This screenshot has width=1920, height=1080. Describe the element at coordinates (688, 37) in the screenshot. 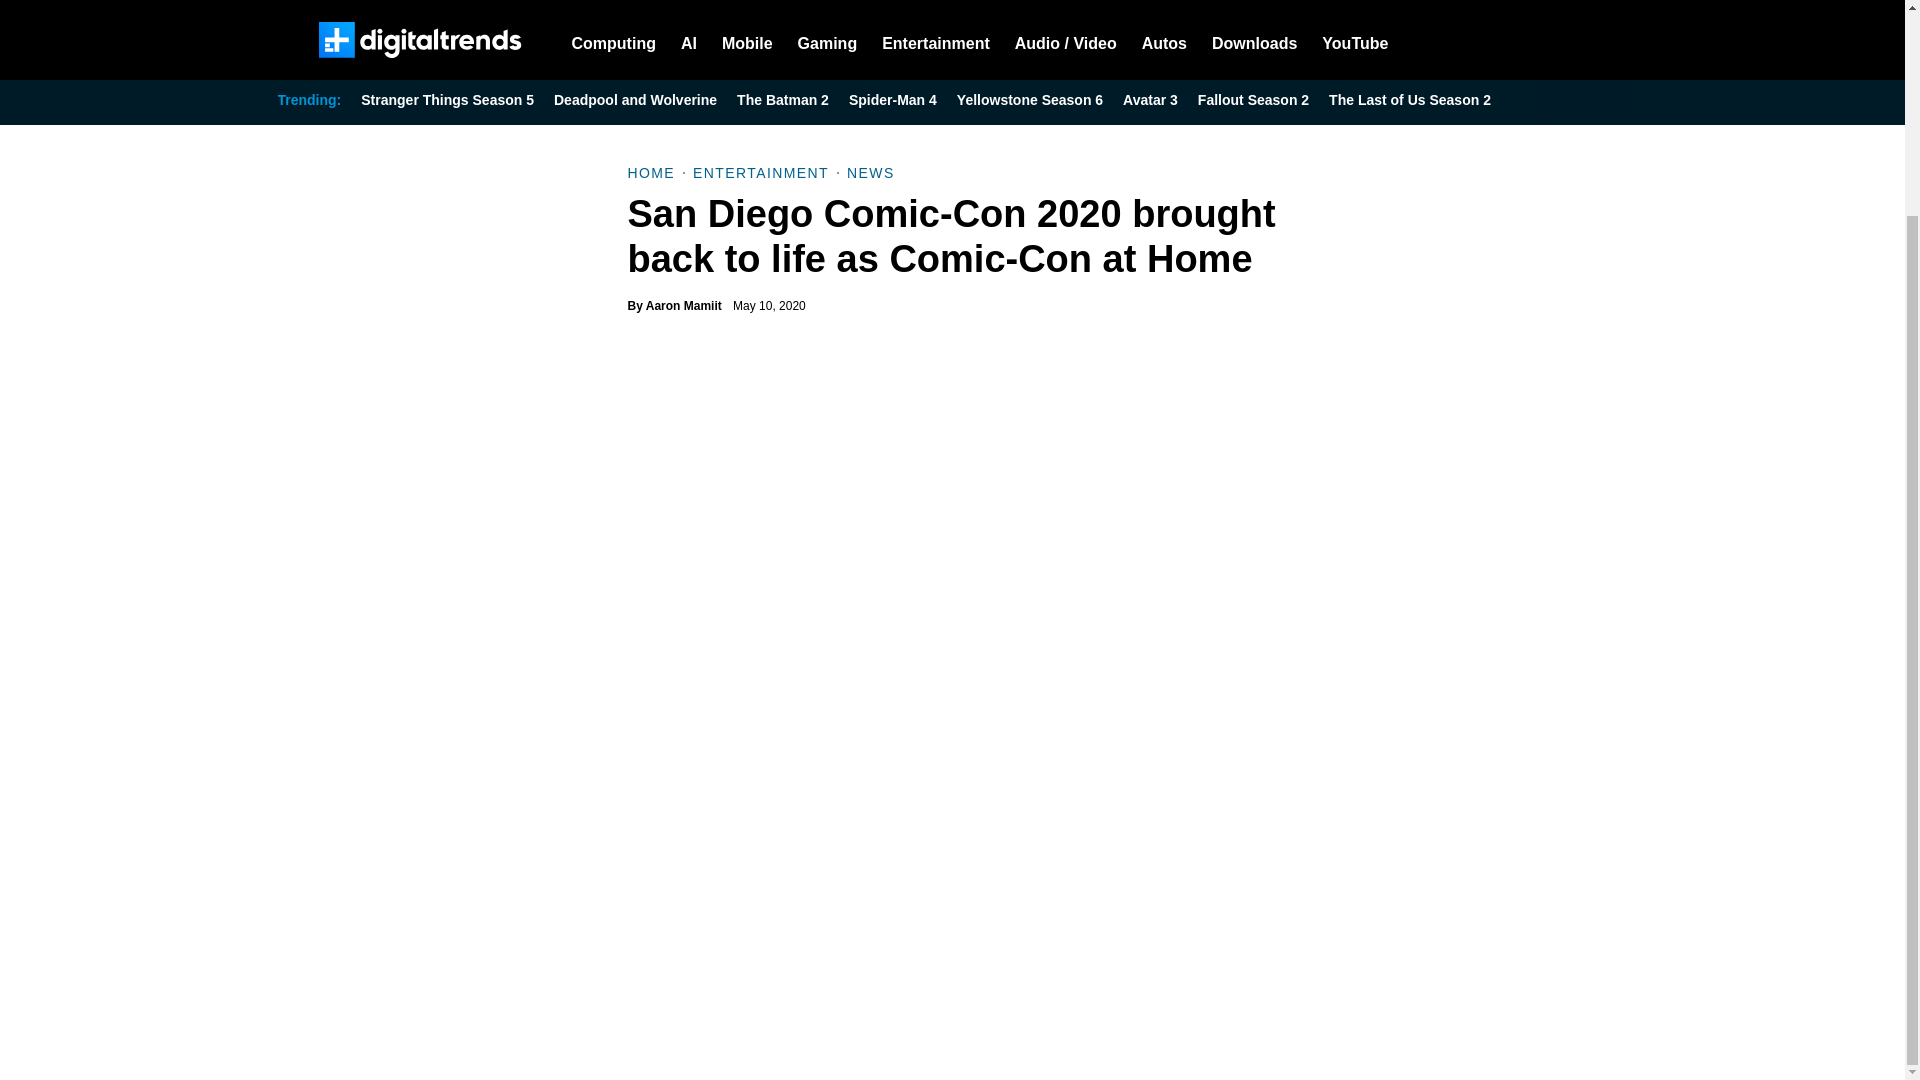

I see `AI` at that location.